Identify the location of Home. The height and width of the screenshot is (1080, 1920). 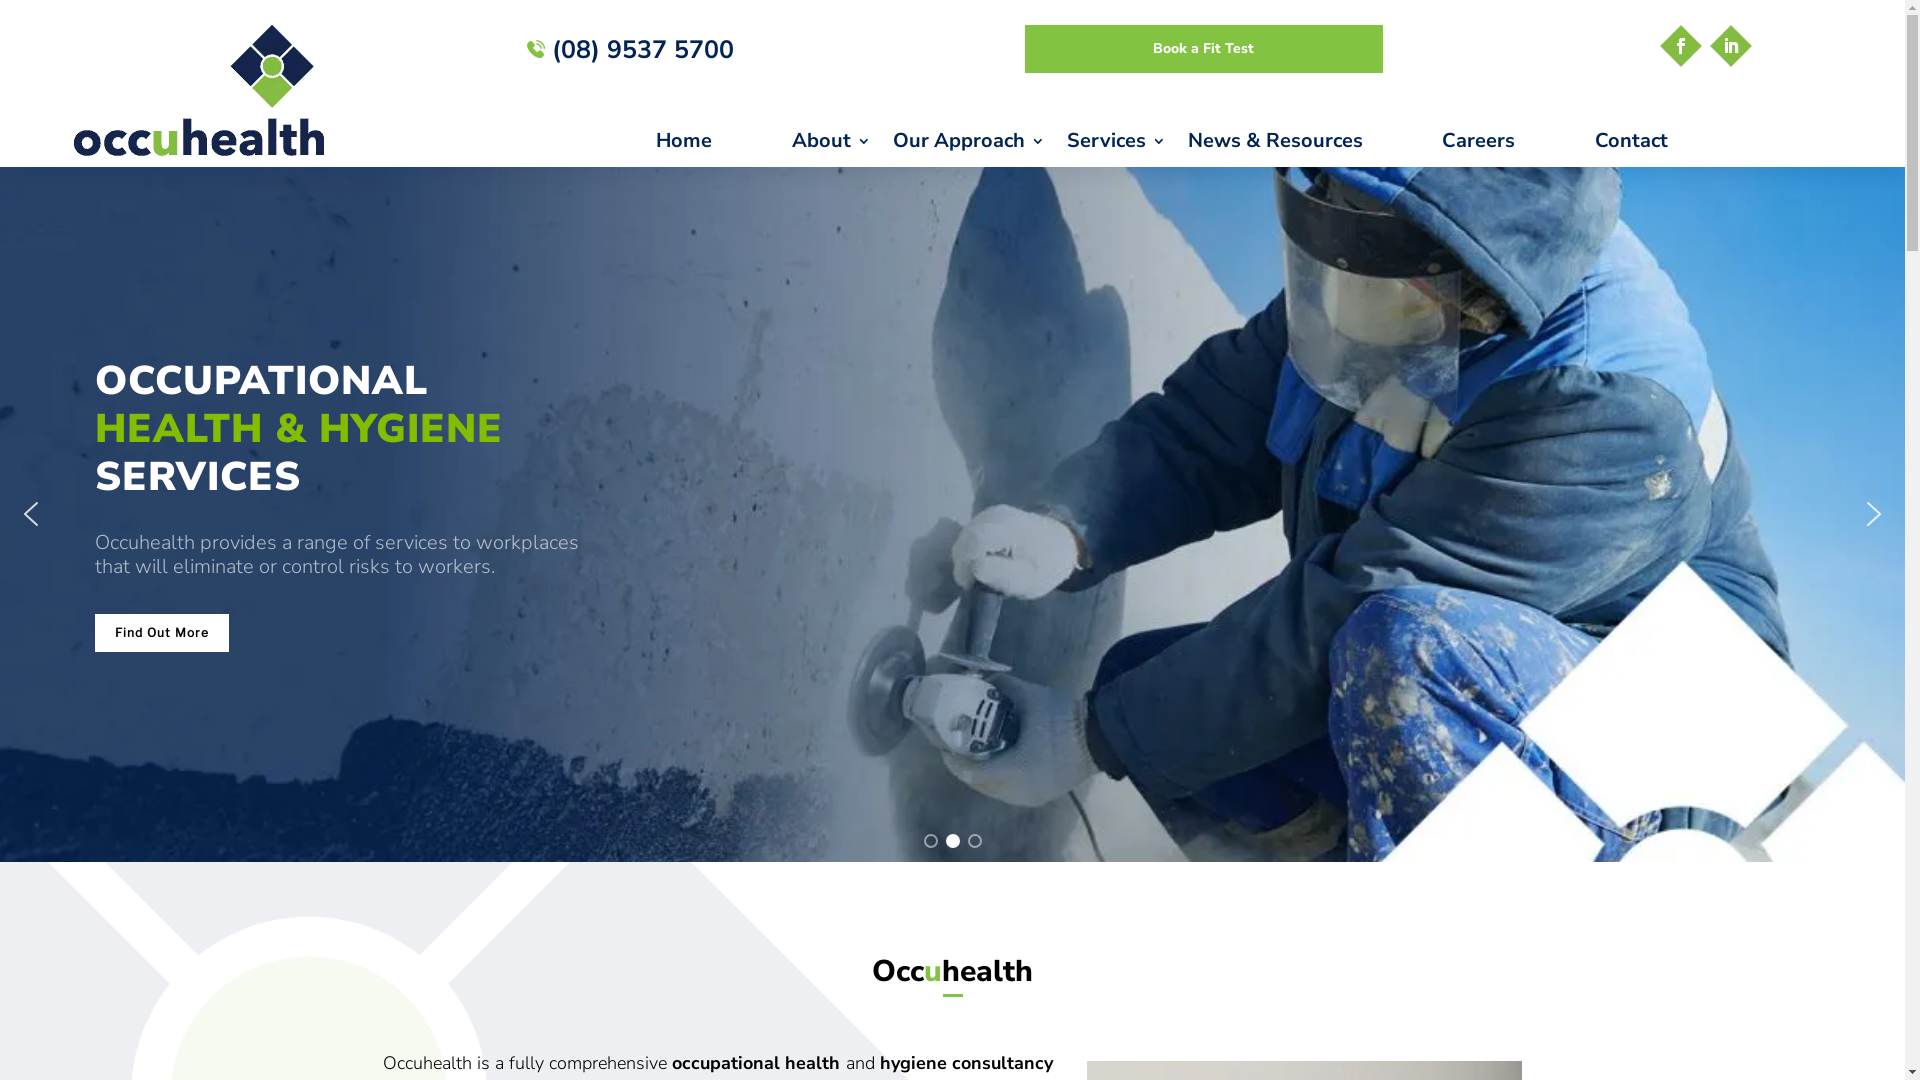
(713, 144).